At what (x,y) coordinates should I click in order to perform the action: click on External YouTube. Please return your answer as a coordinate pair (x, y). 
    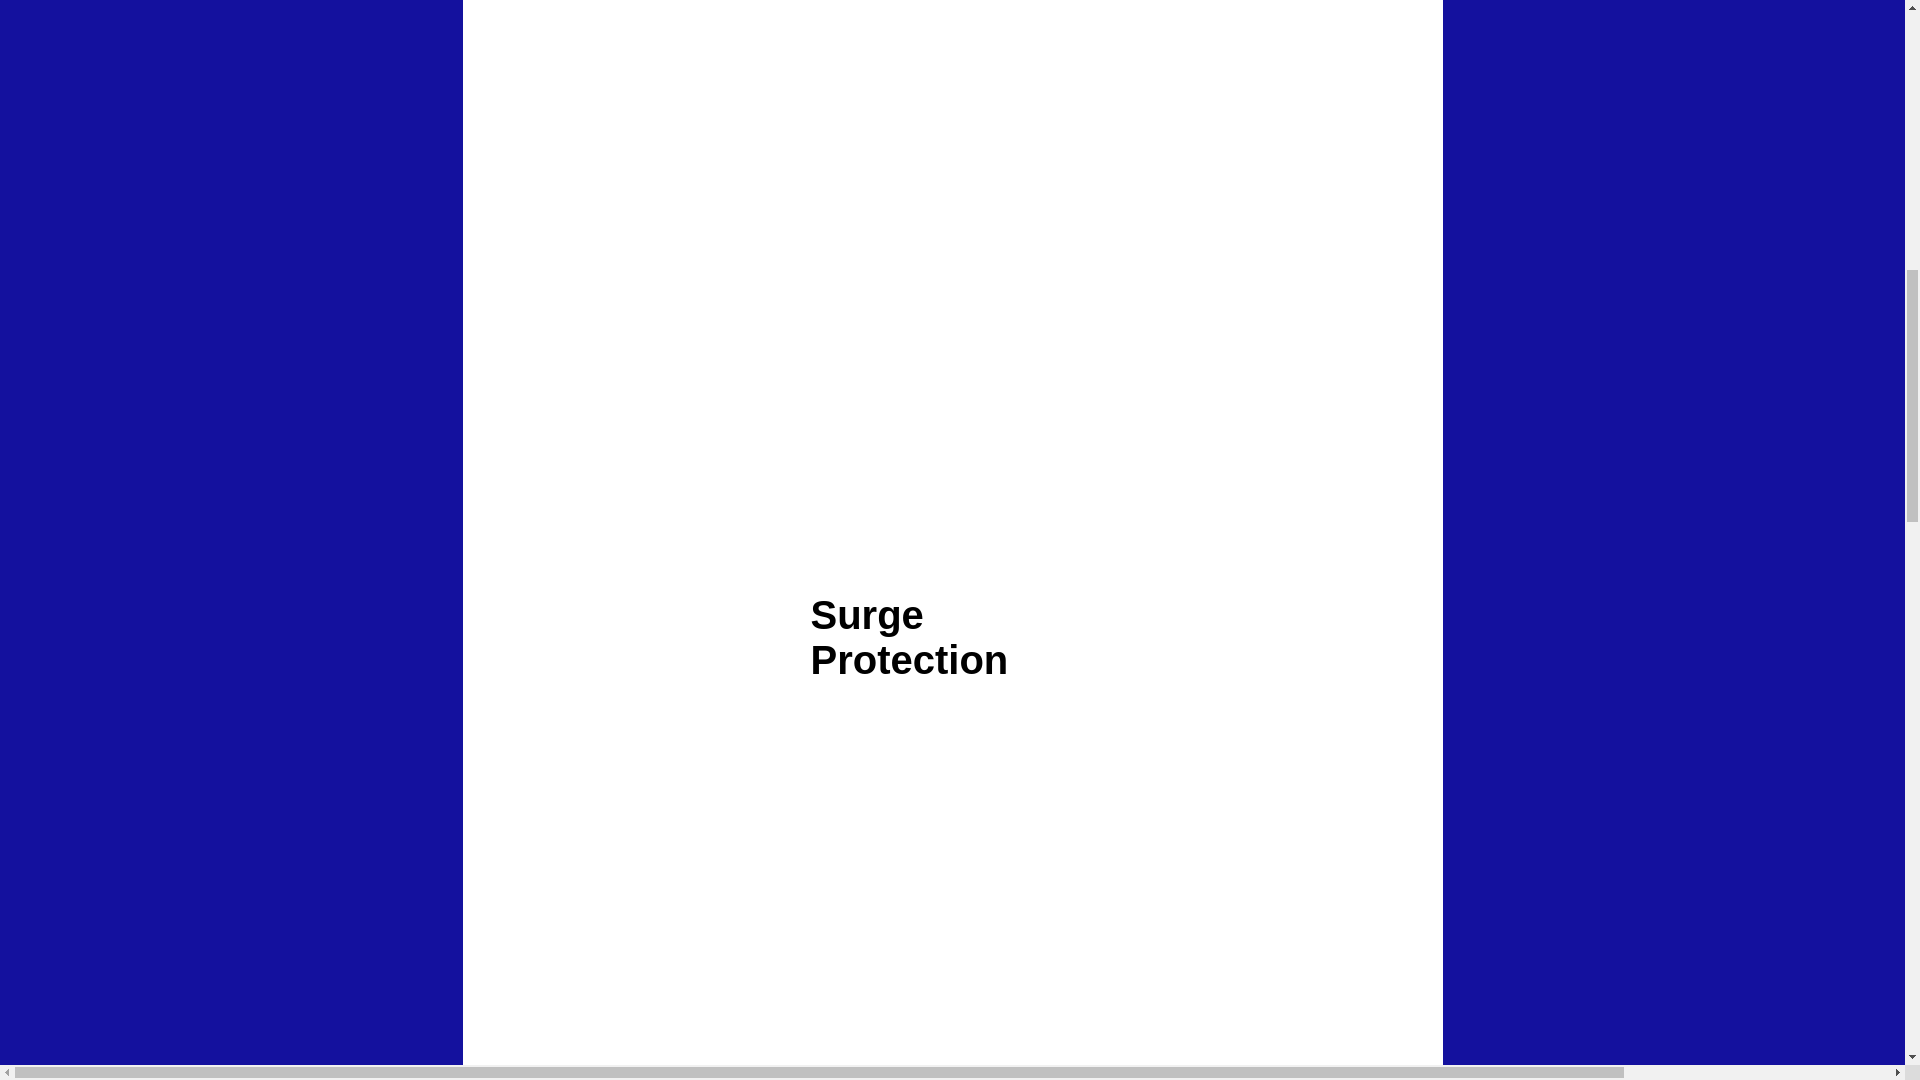
    Looking at the image, I should click on (702, 856).